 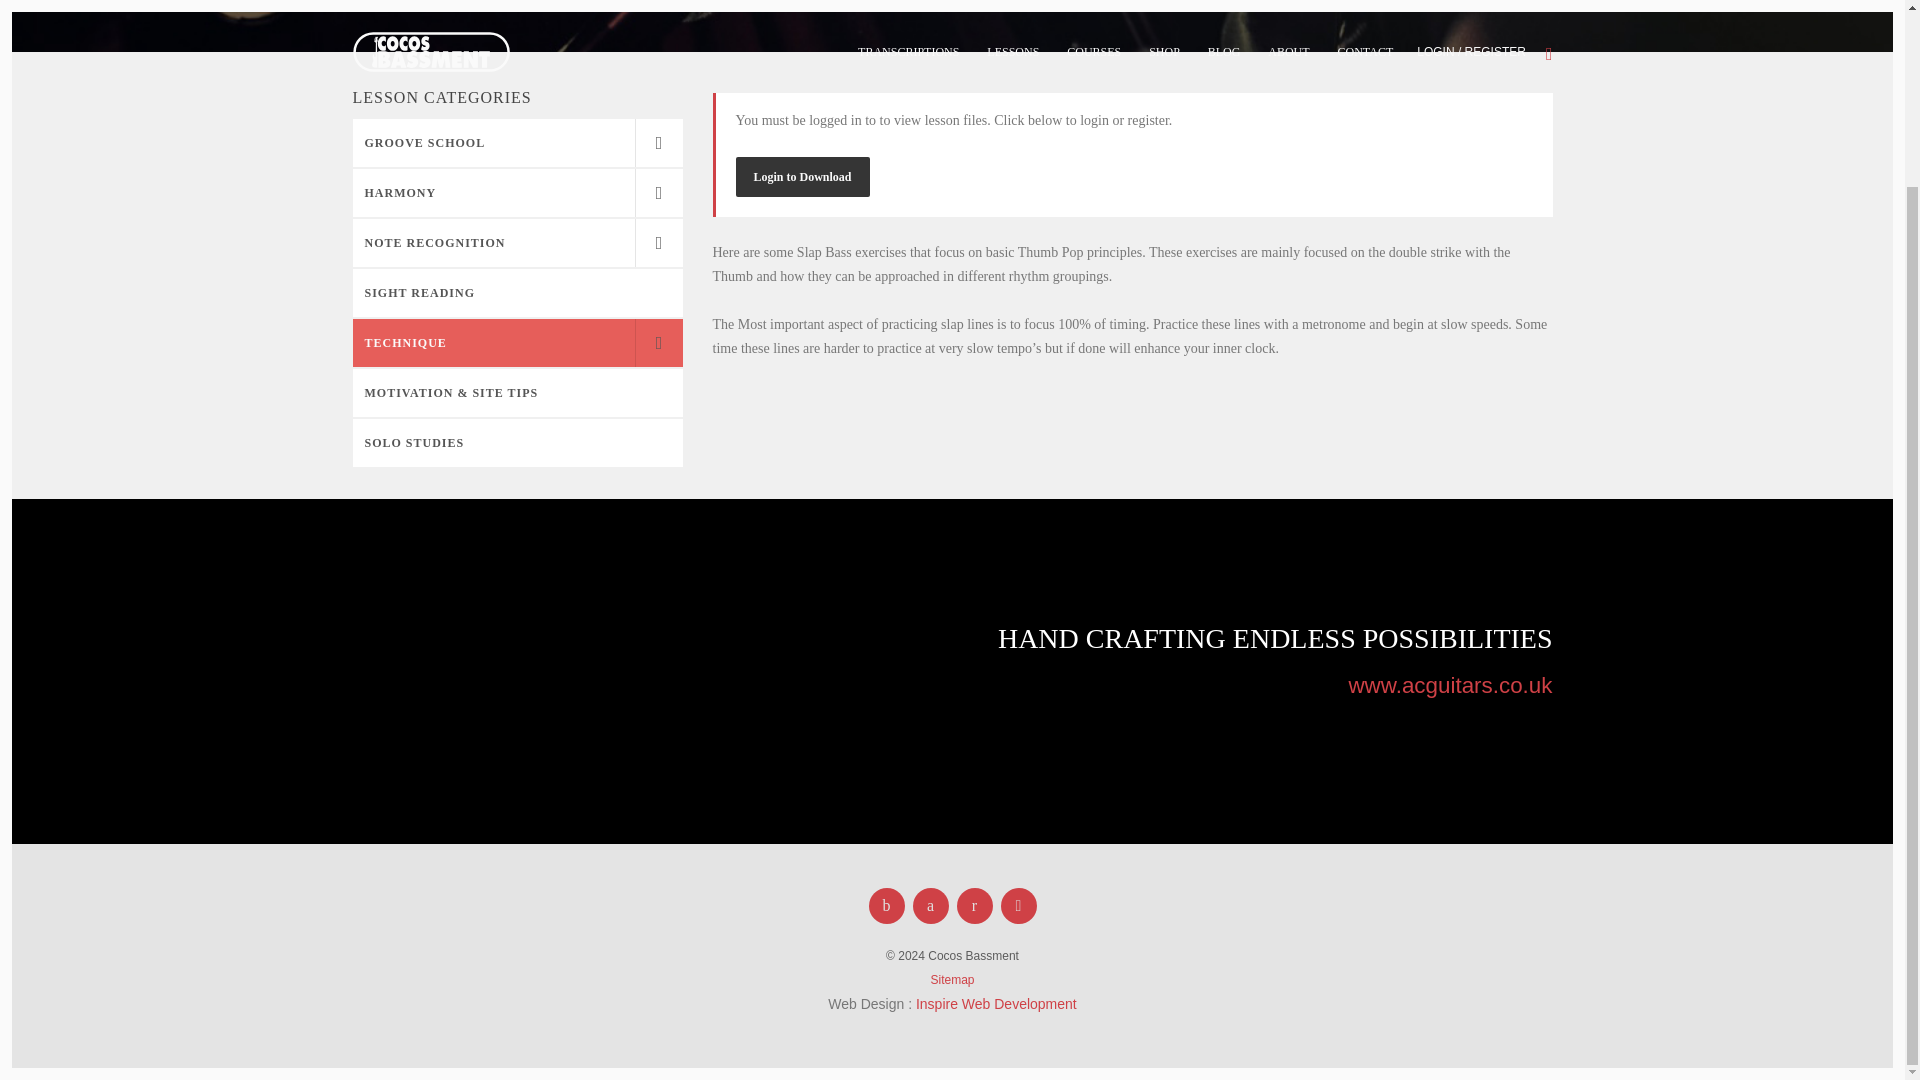 What do you see at coordinates (1449, 684) in the screenshot?
I see `www.acguitars.co.uk` at bounding box center [1449, 684].